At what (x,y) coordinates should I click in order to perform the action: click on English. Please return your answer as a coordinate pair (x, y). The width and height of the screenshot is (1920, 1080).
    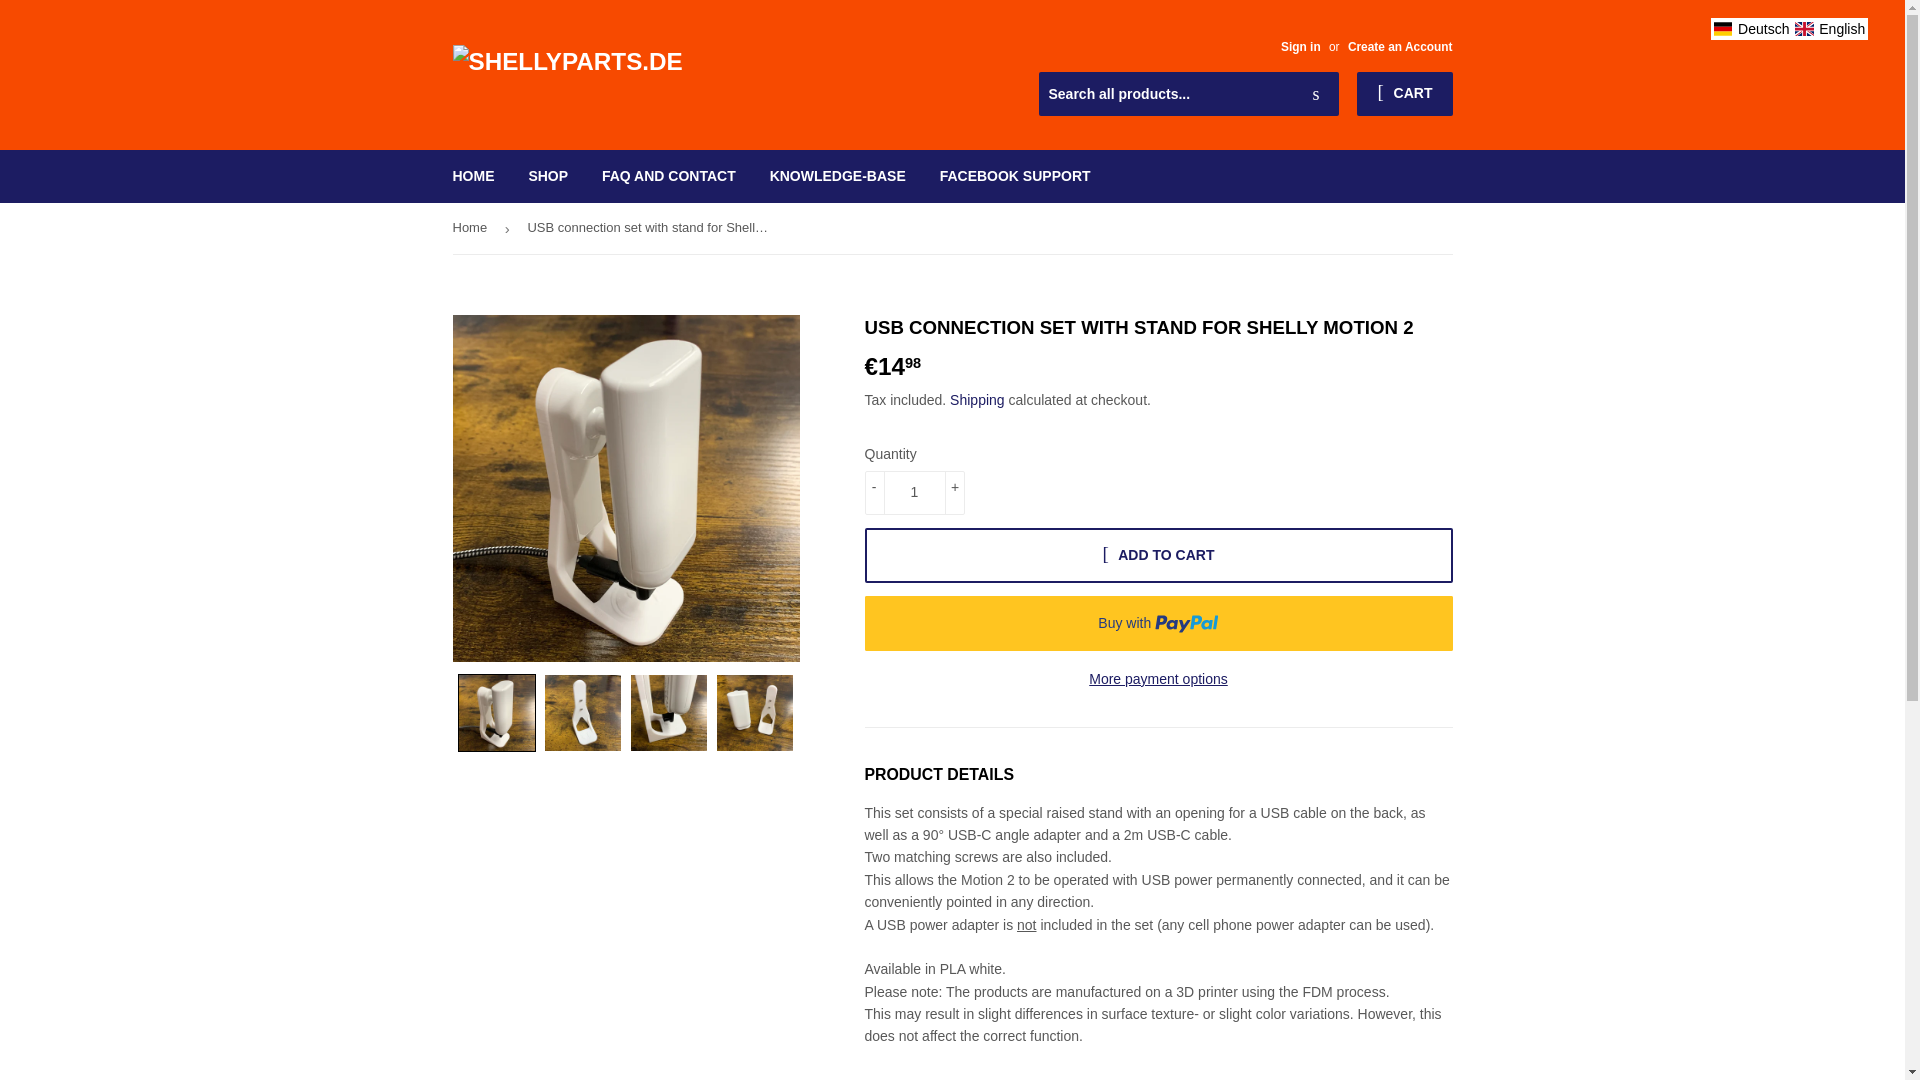
    Looking at the image, I should click on (1830, 28).